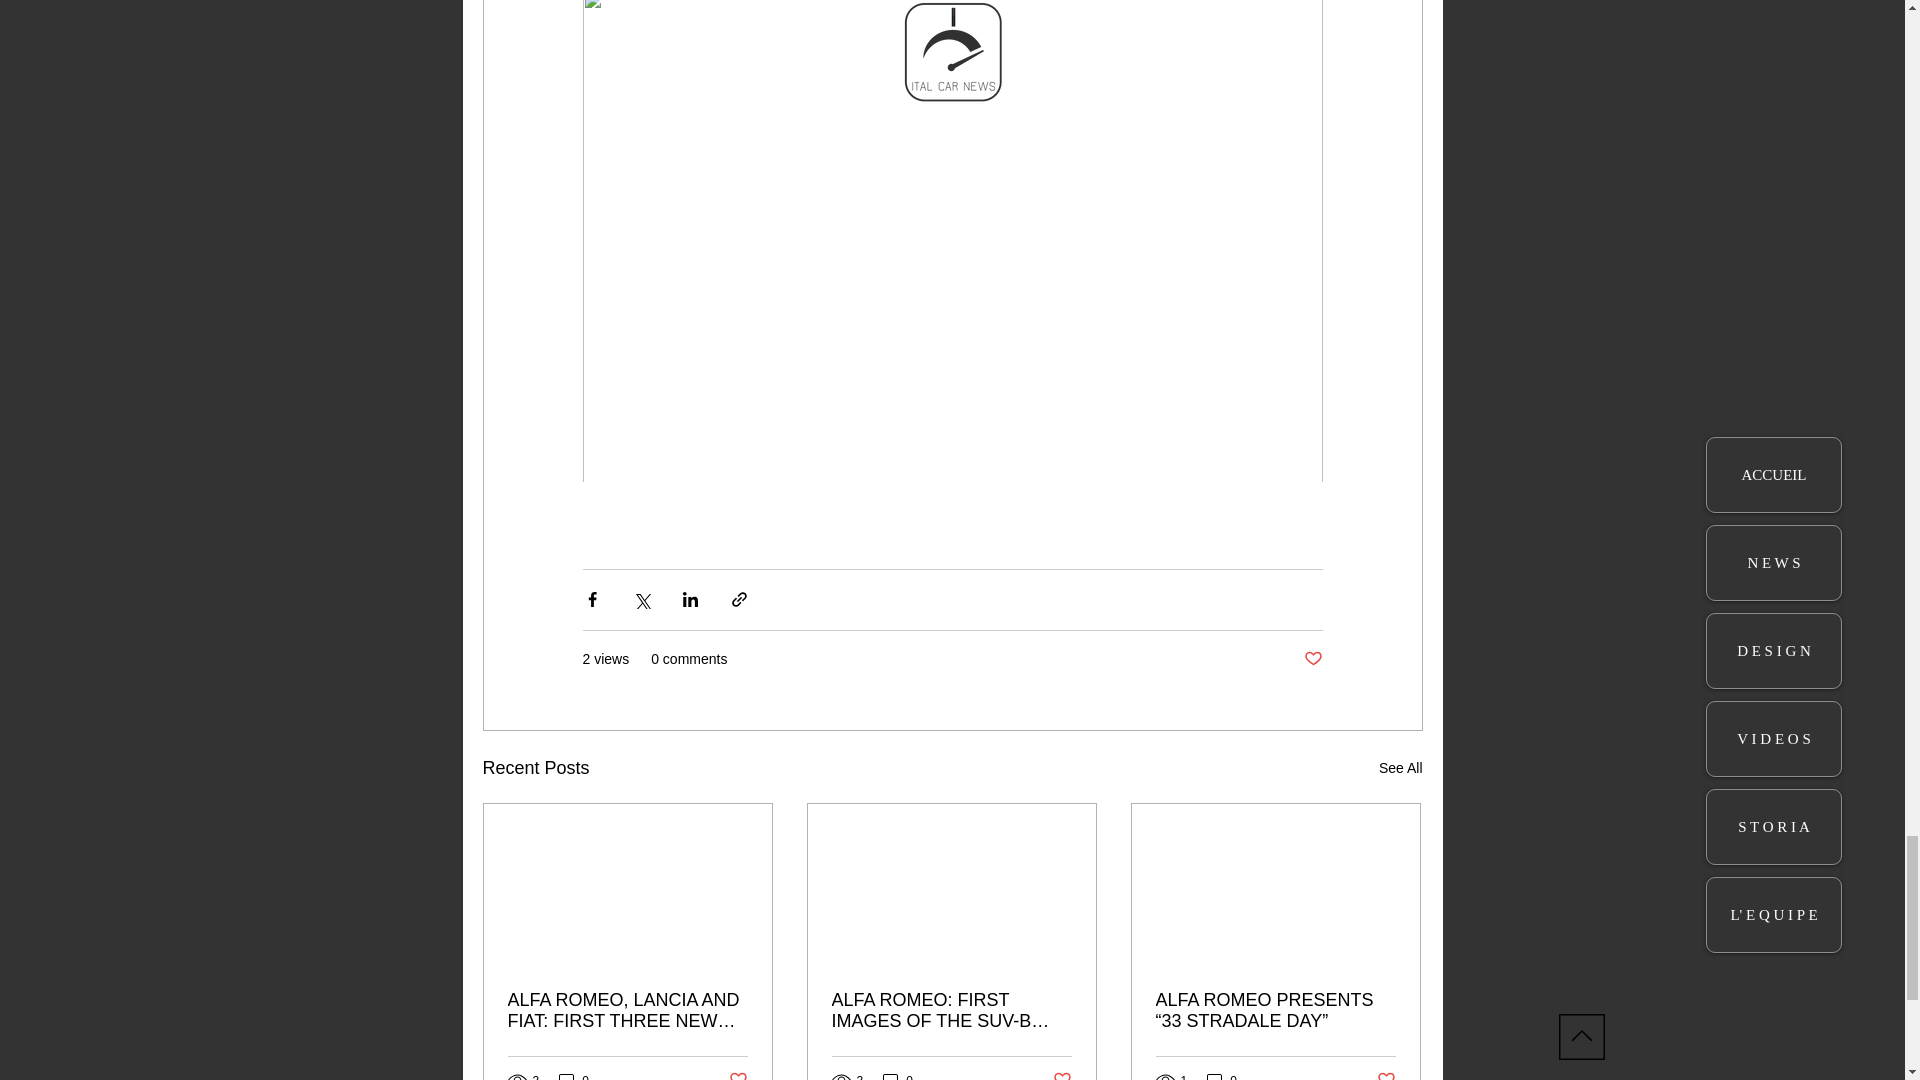  I want to click on Post not marked as liked, so click(1386, 1075).